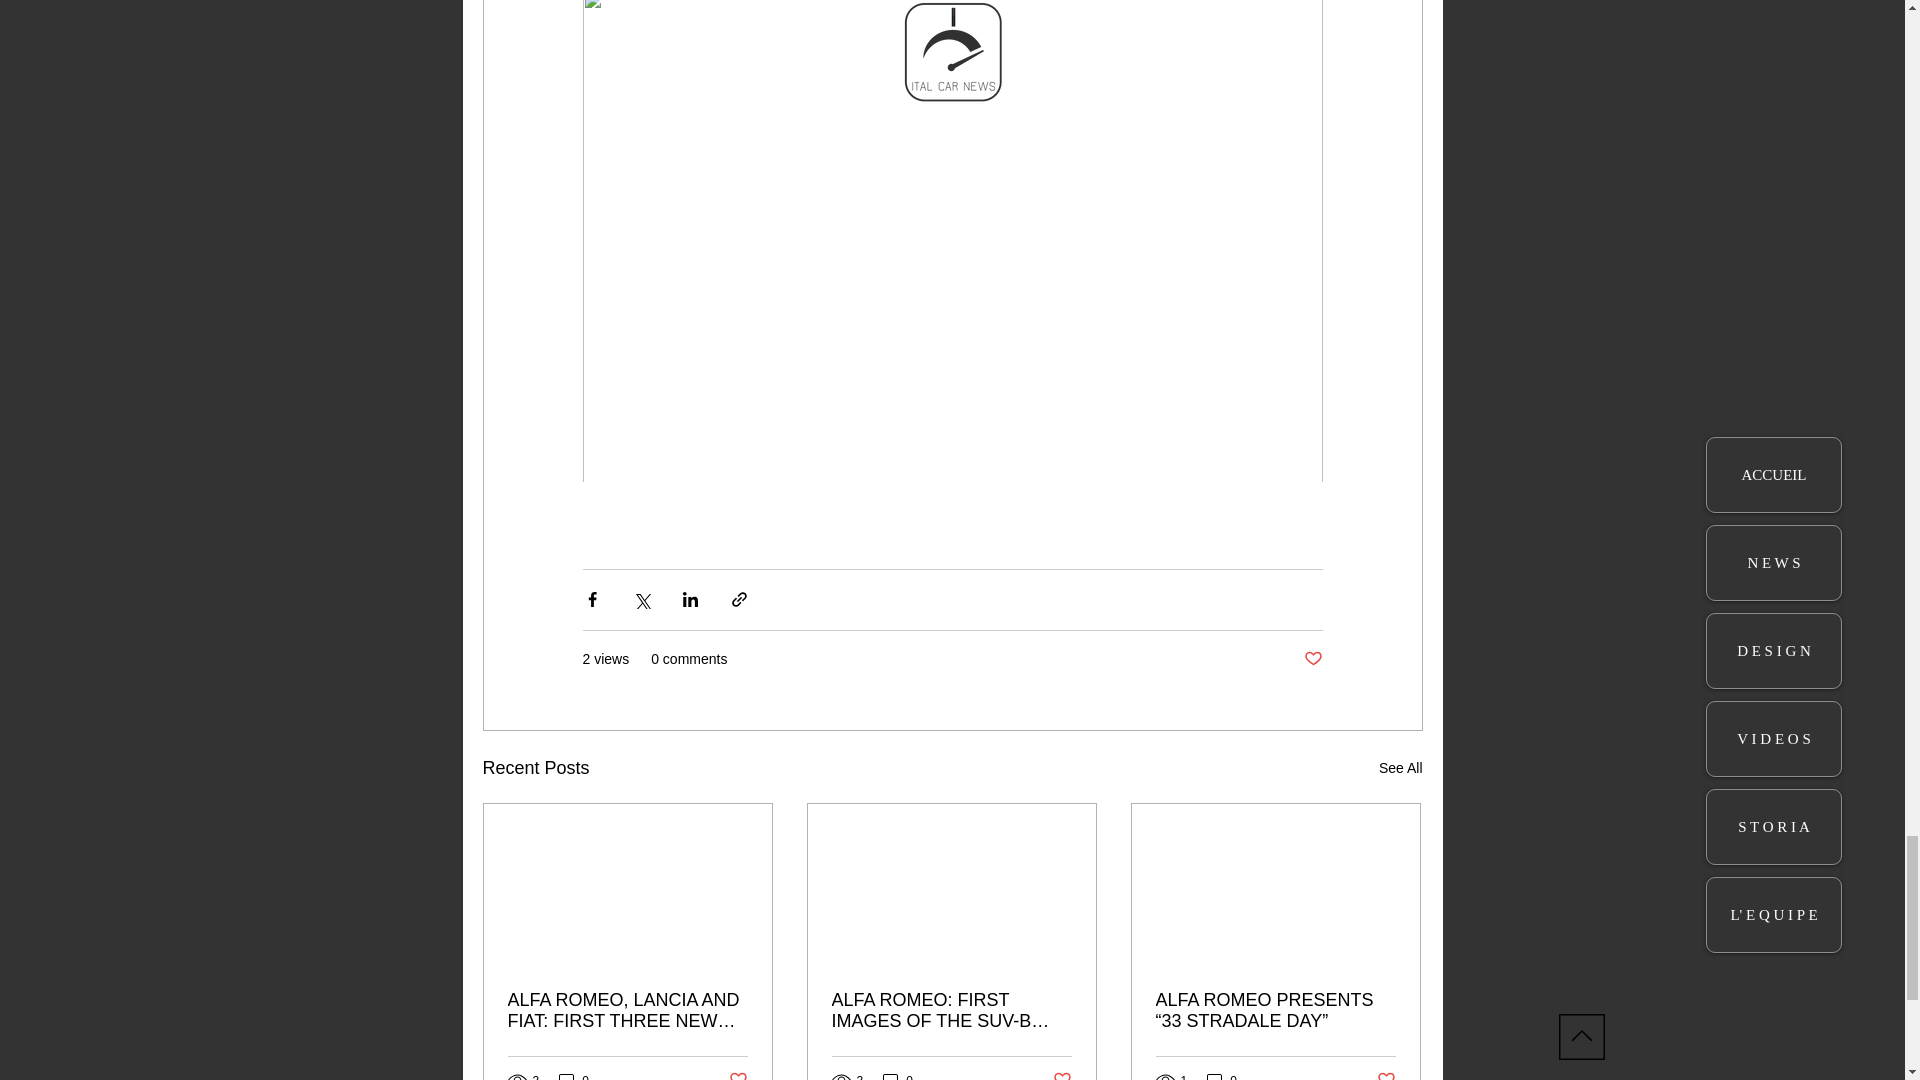  I want to click on Post not marked as liked, so click(1386, 1075).